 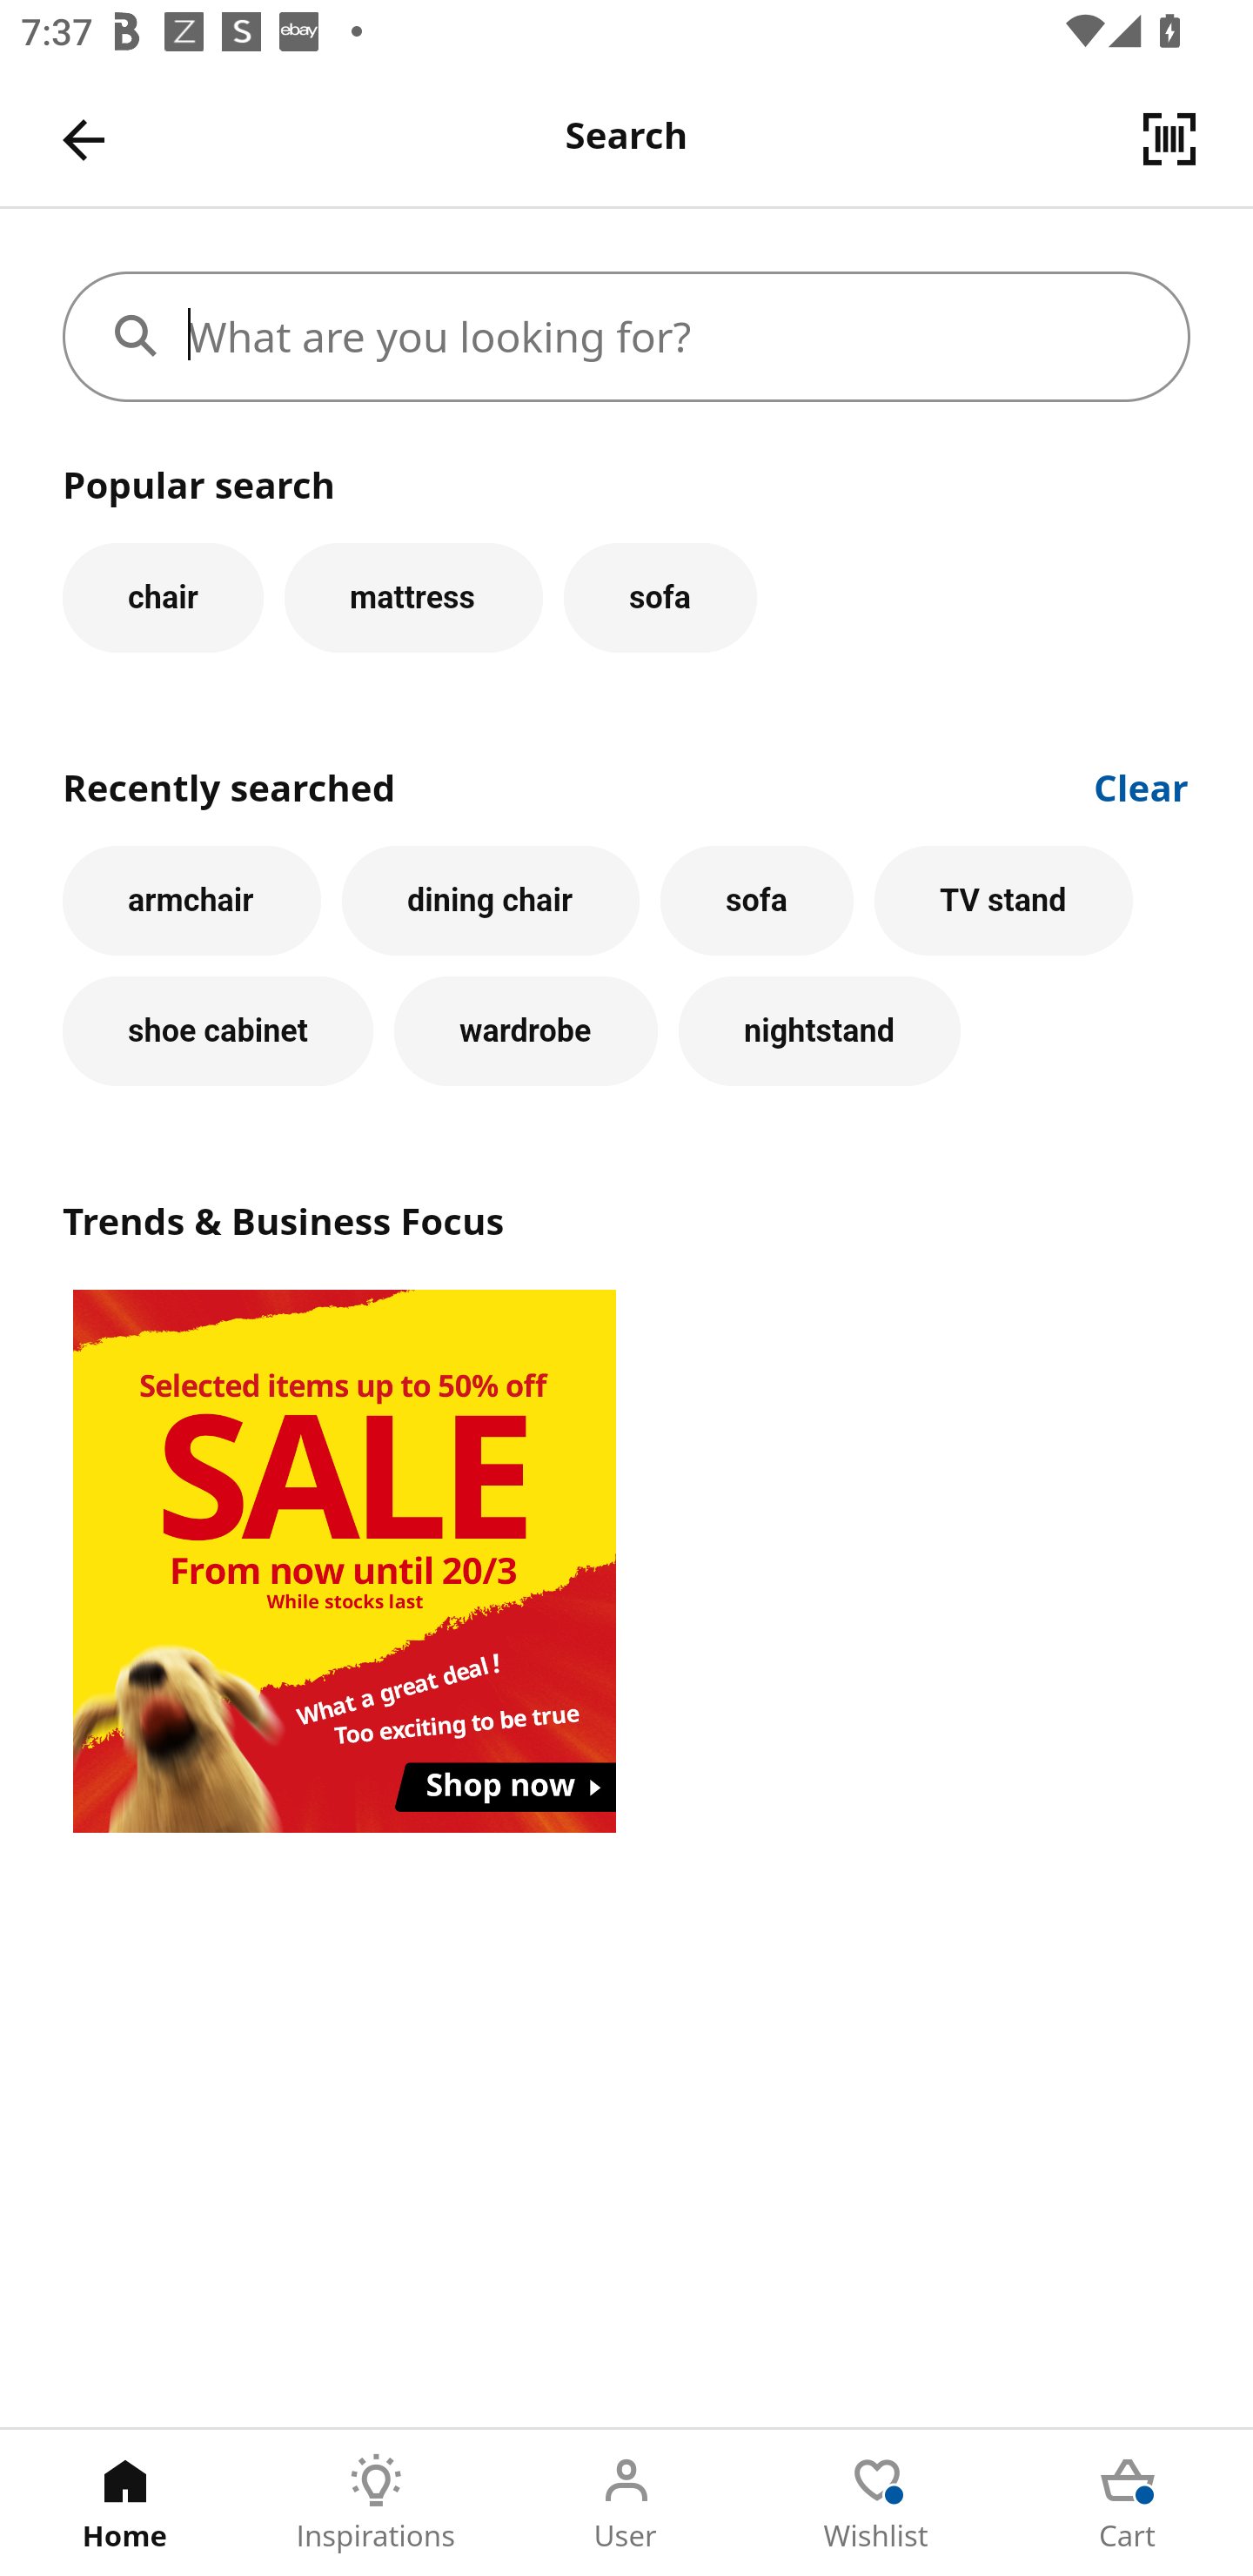 I want to click on wardrobe, so click(x=526, y=1031).